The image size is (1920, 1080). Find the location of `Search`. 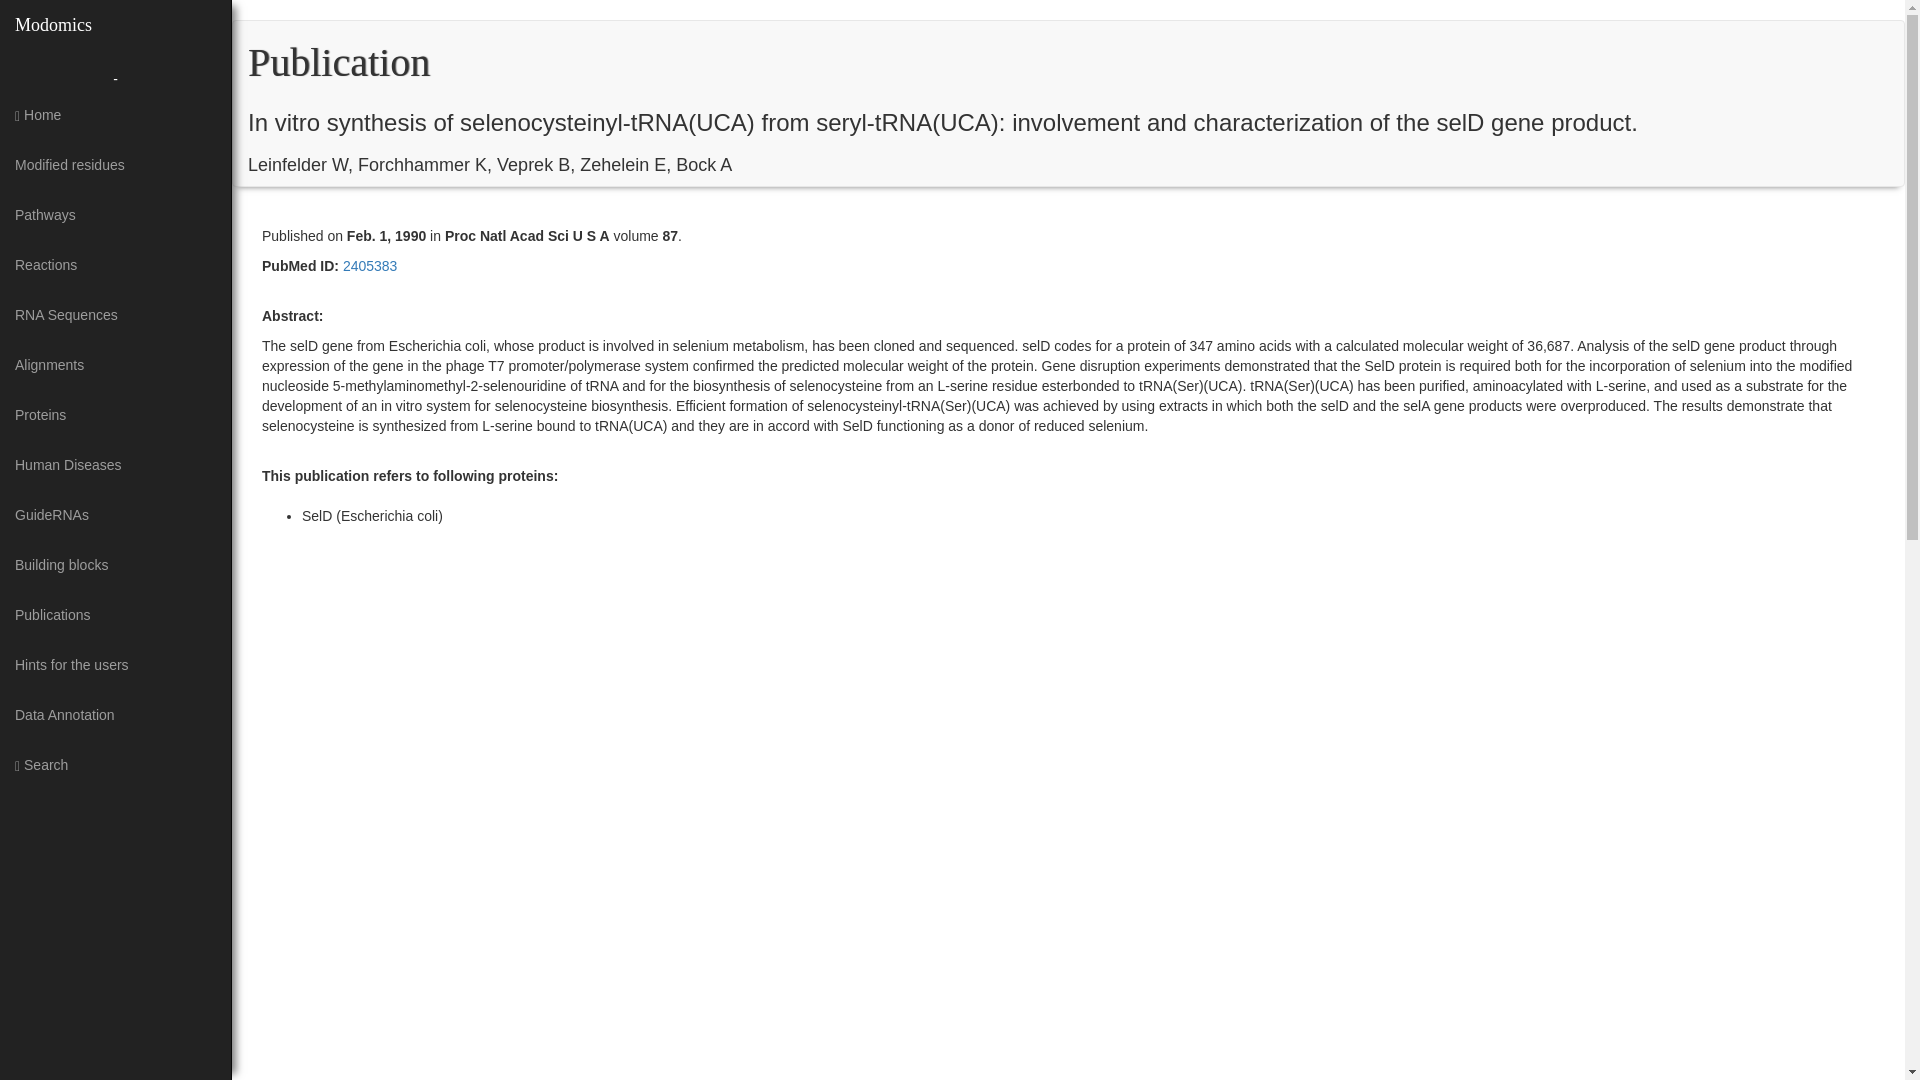

Search is located at coordinates (115, 764).